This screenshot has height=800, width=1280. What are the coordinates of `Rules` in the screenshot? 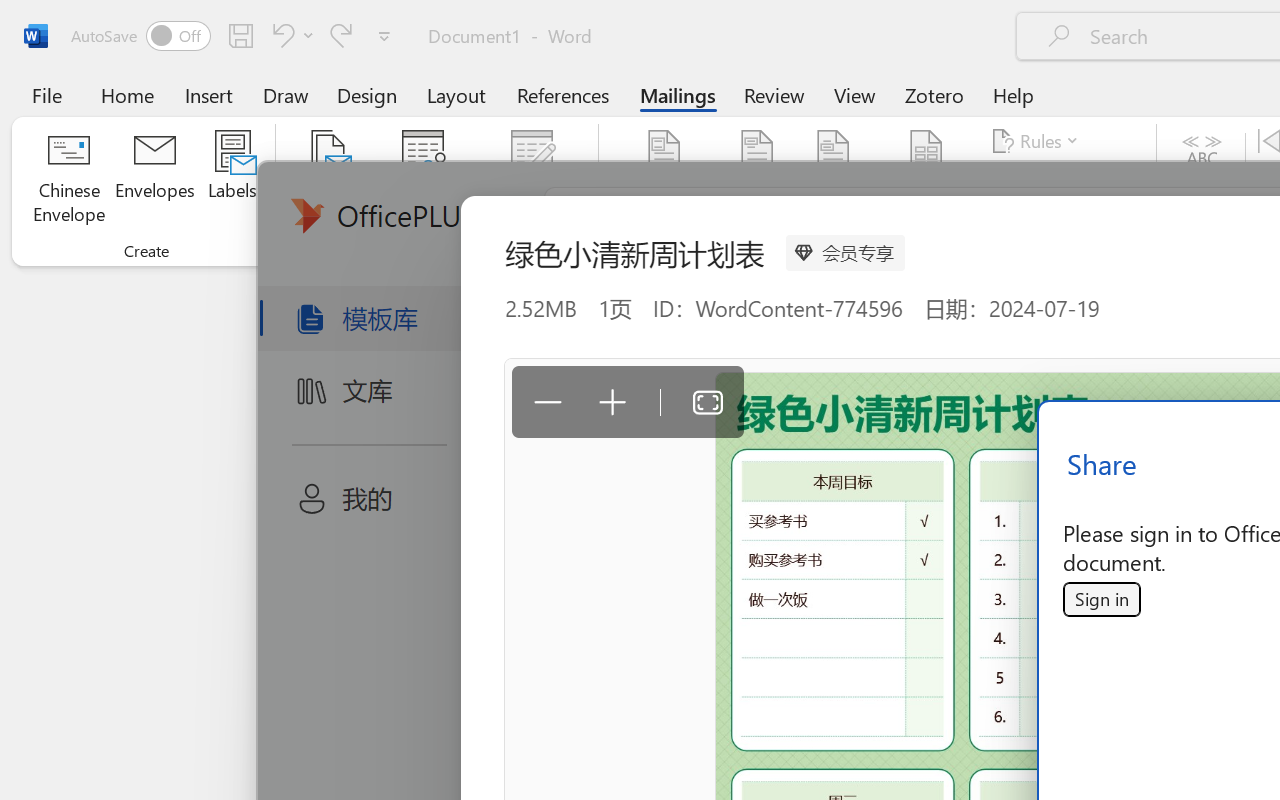 It's located at (1038, 141).